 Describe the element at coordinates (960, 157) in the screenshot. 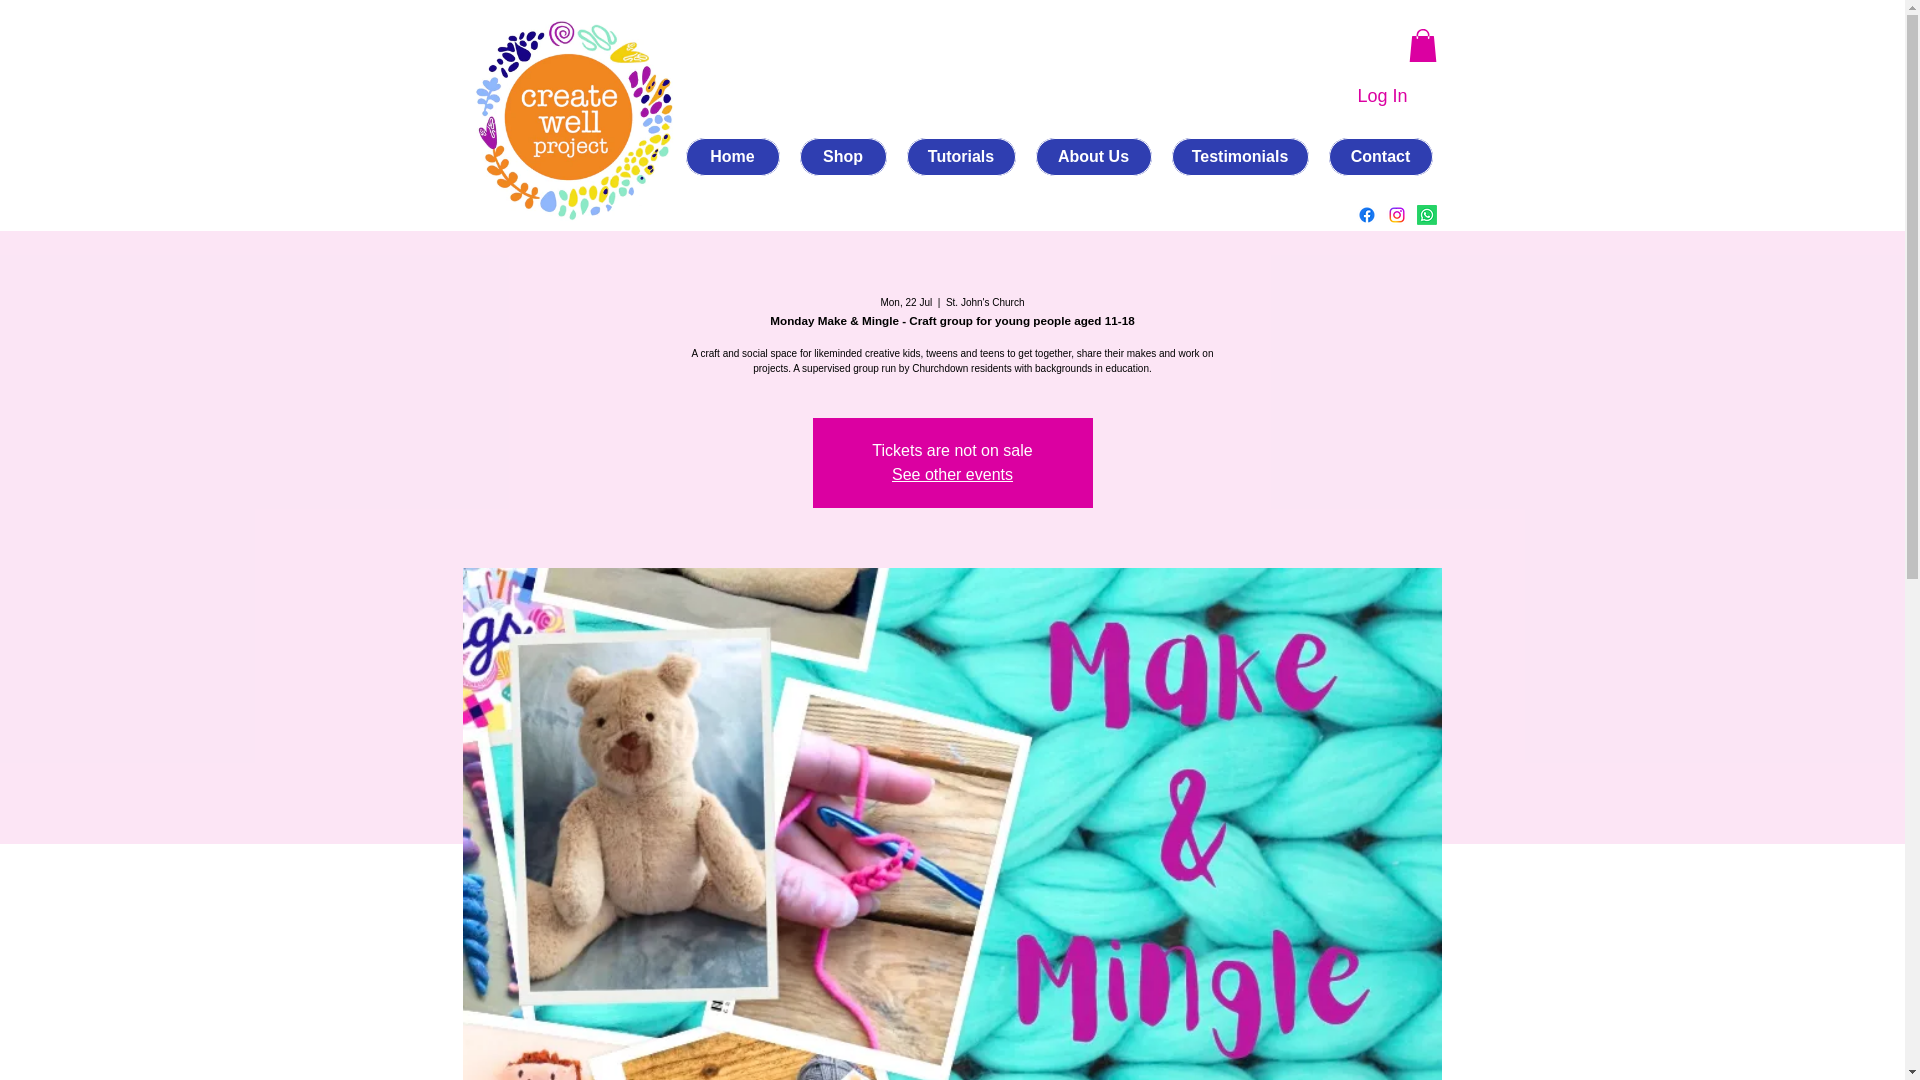

I see `Tutorials` at that location.